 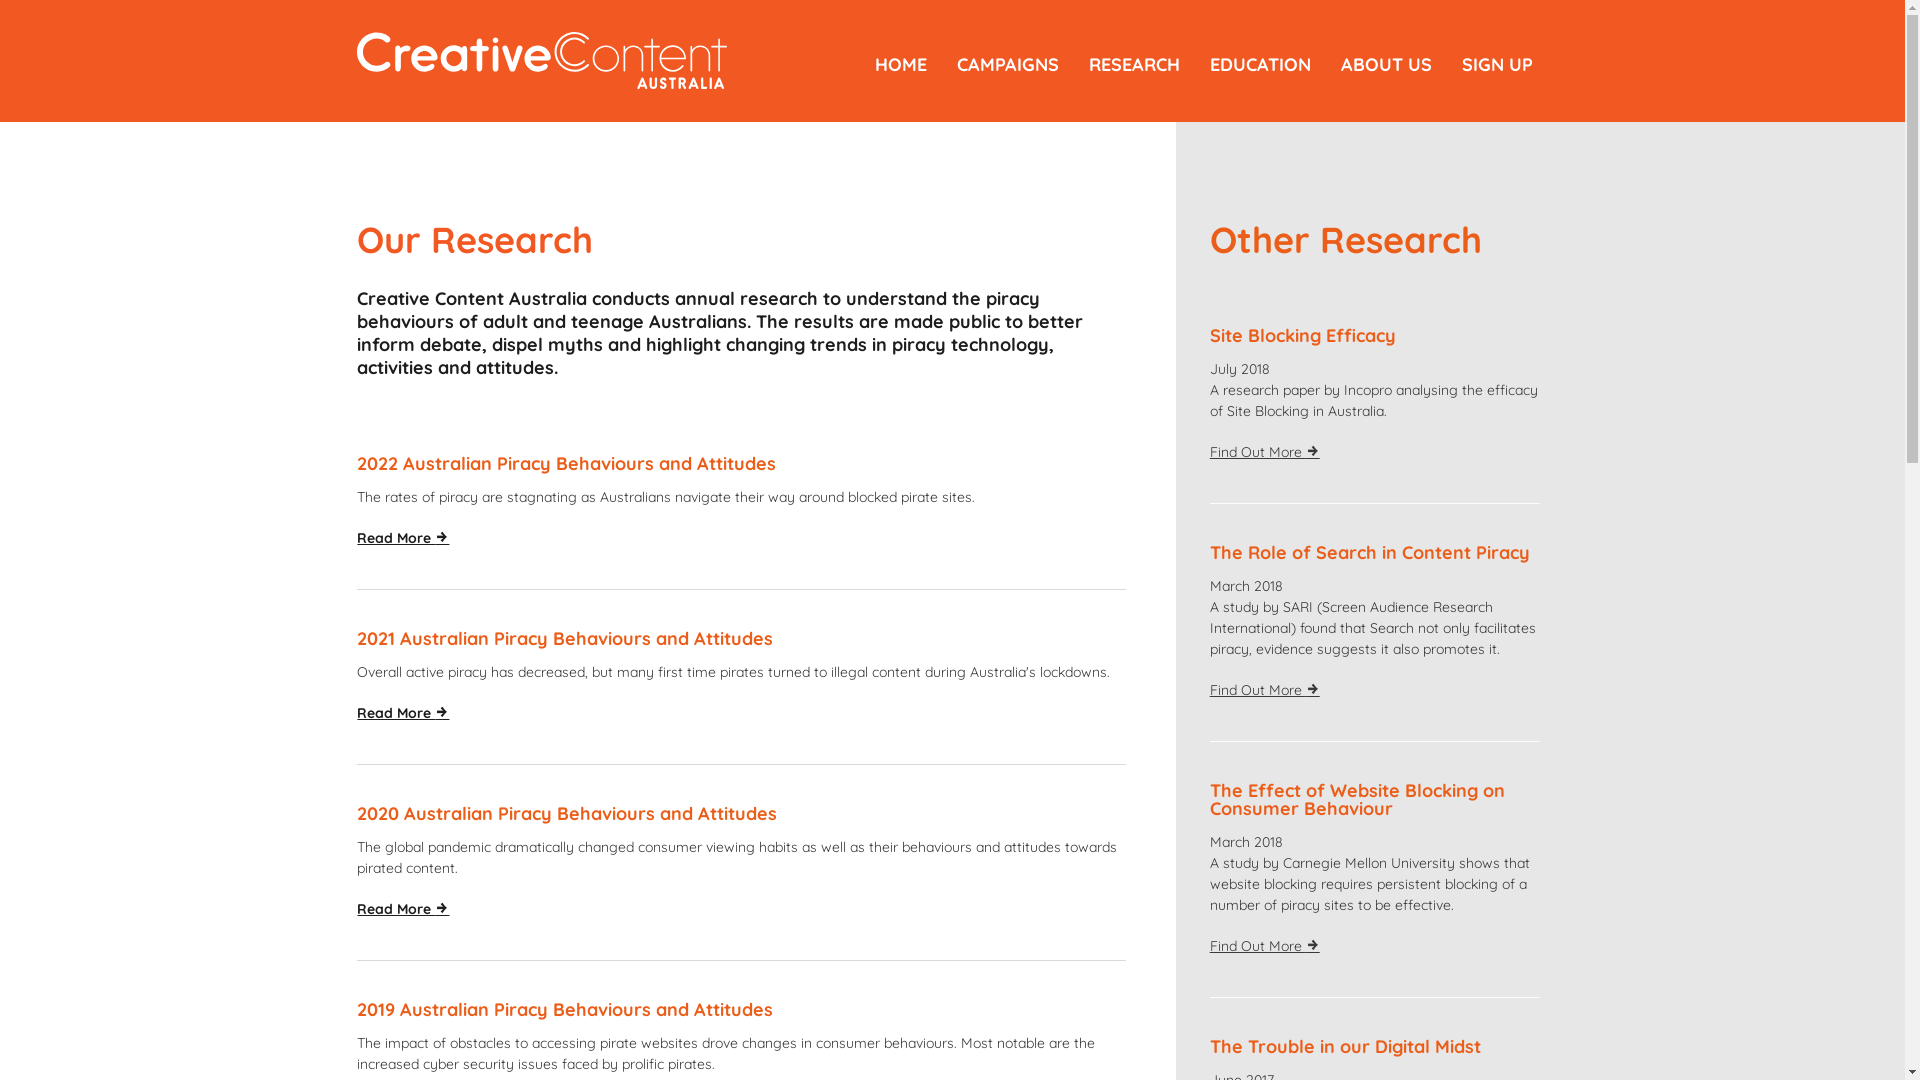 What do you see at coordinates (1134, 65) in the screenshot?
I see `RESEARCH` at bounding box center [1134, 65].